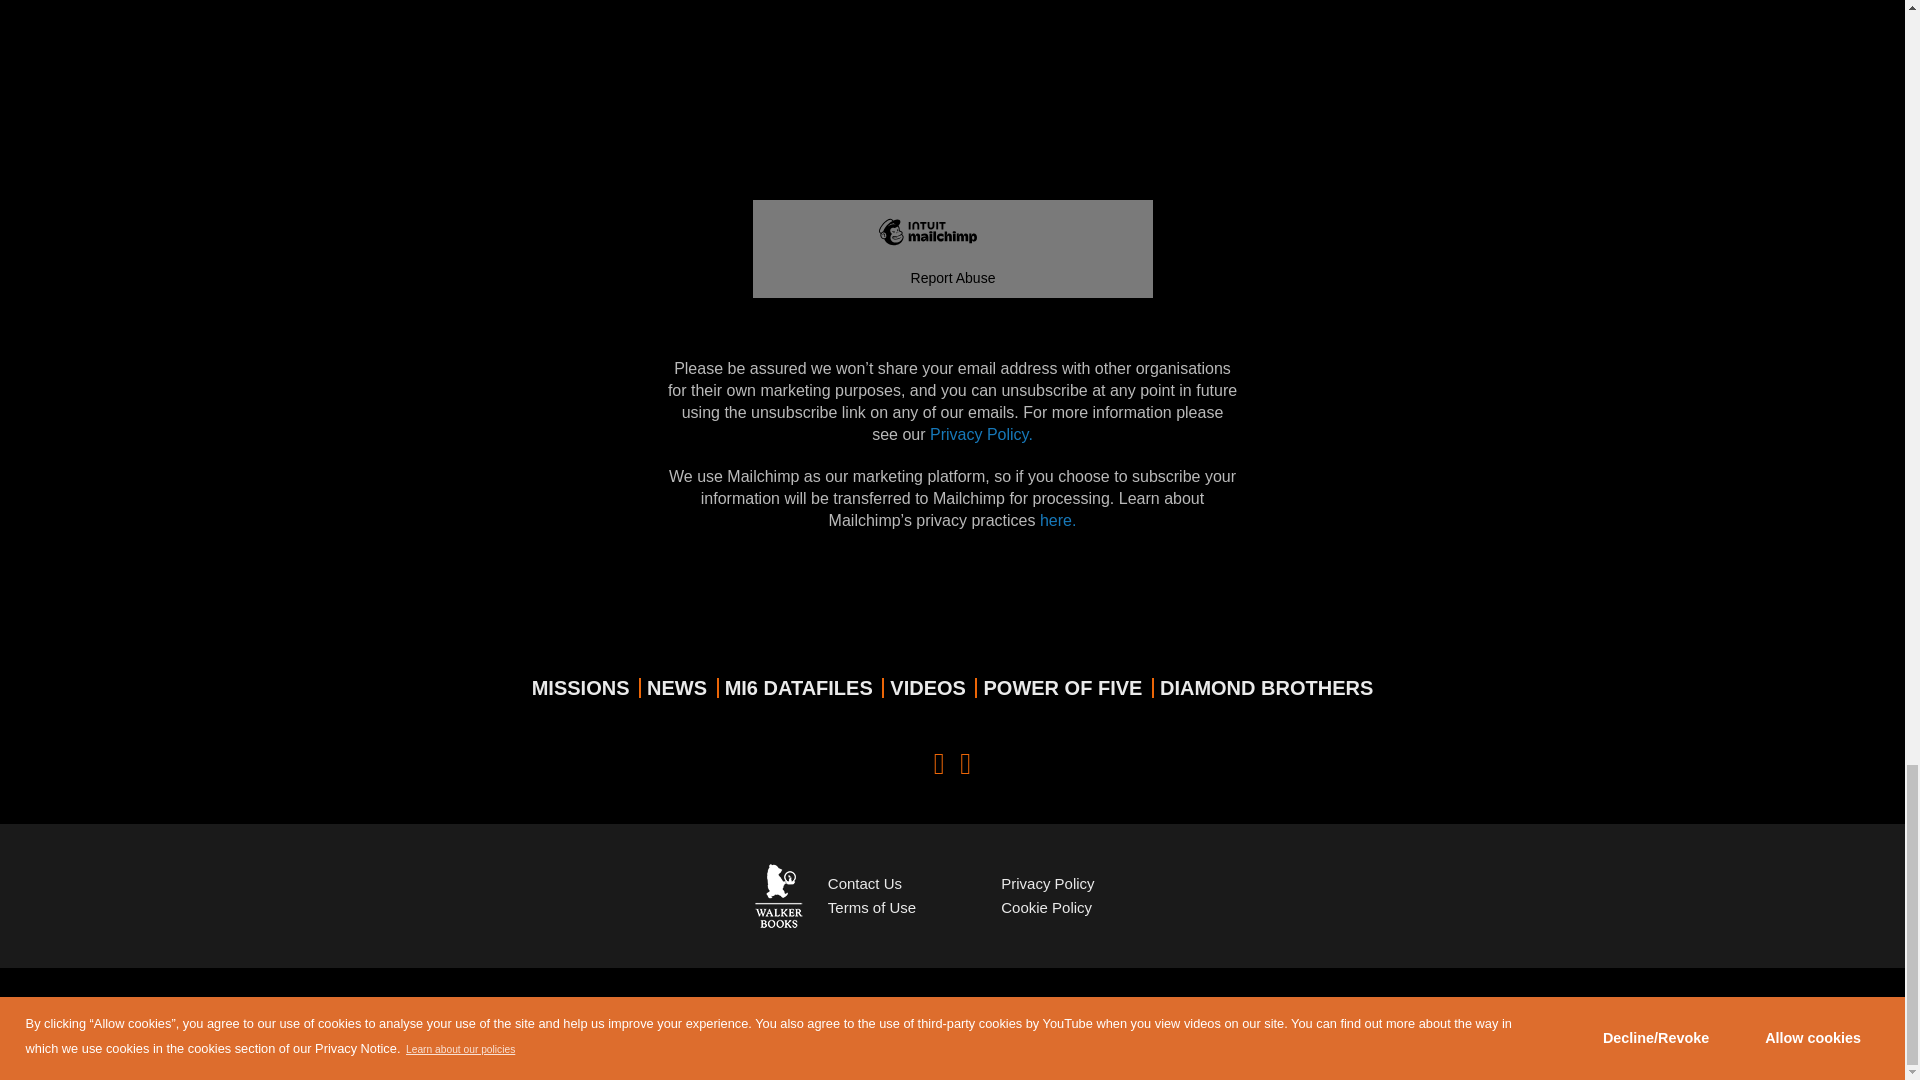 Image resolution: width=1920 pixels, height=1080 pixels. What do you see at coordinates (1058, 520) in the screenshot?
I see `here.` at bounding box center [1058, 520].